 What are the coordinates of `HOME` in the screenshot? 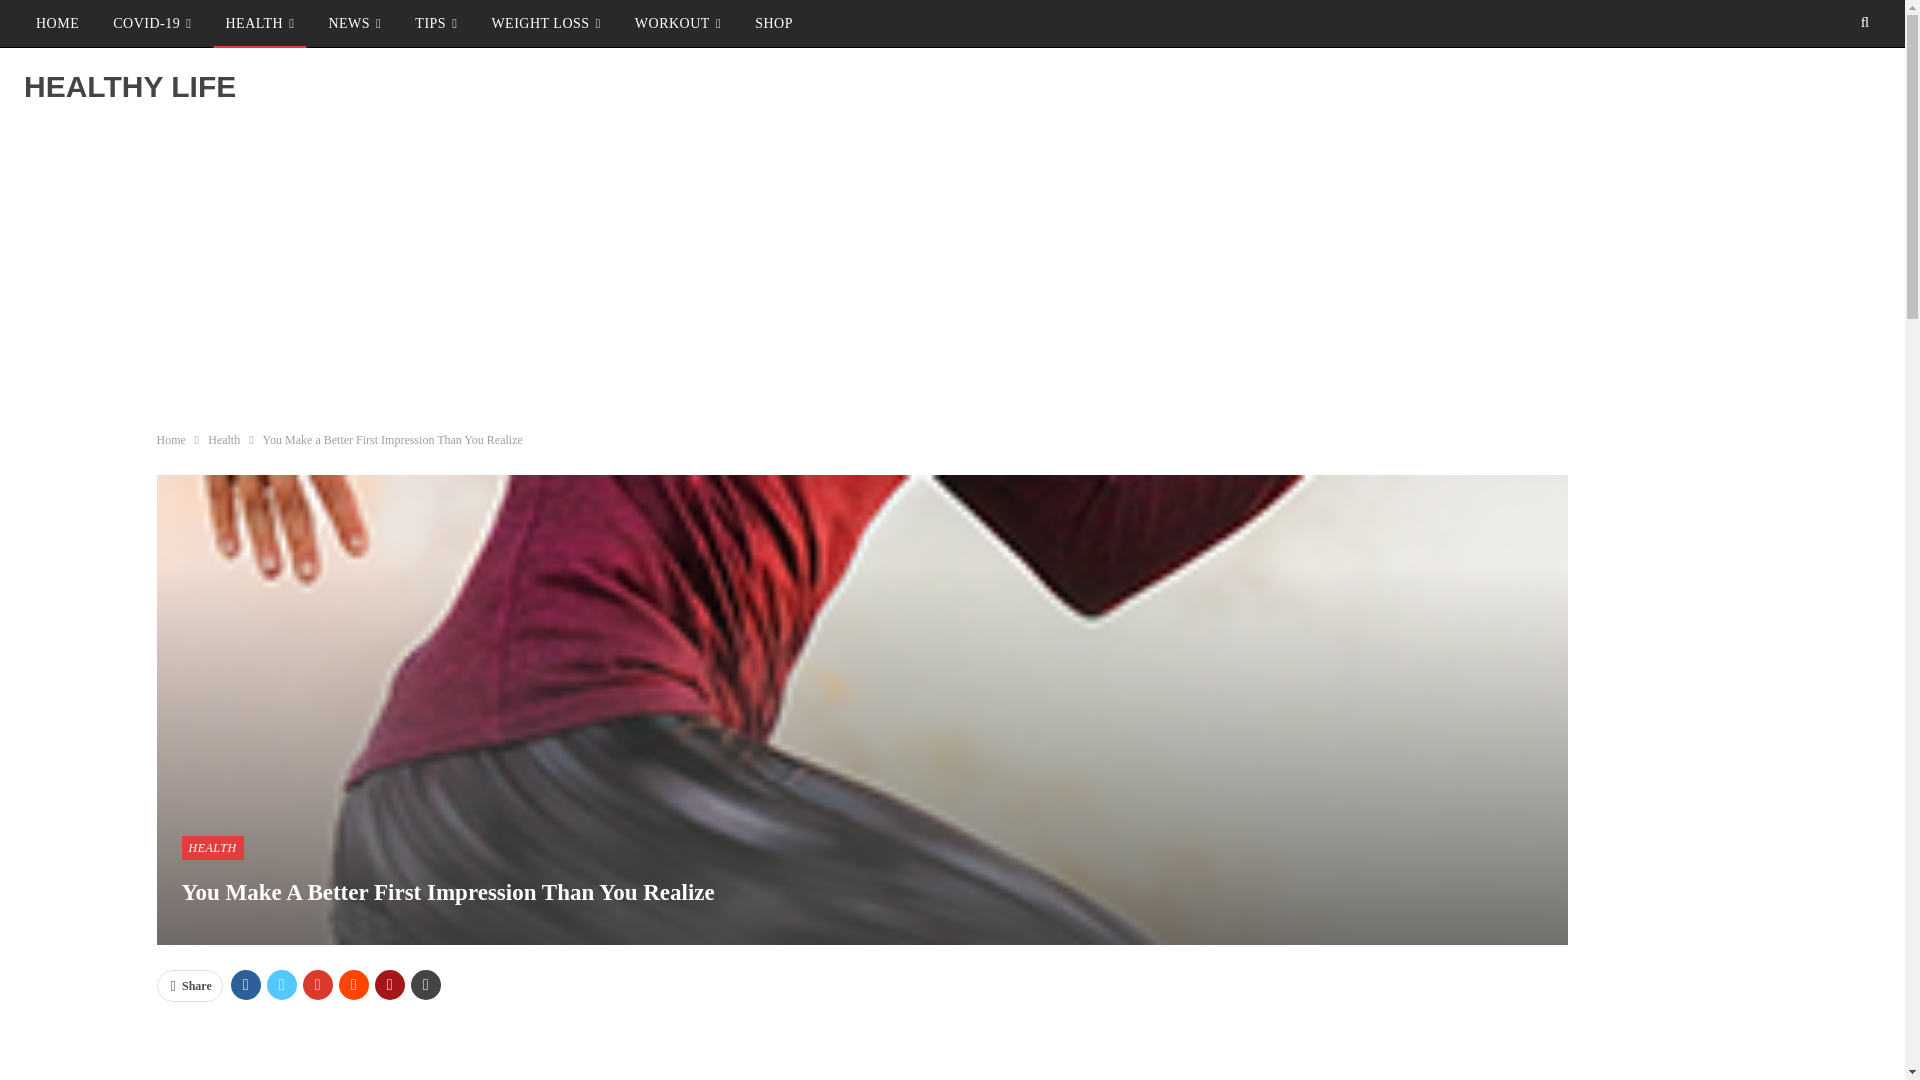 It's located at (56, 24).